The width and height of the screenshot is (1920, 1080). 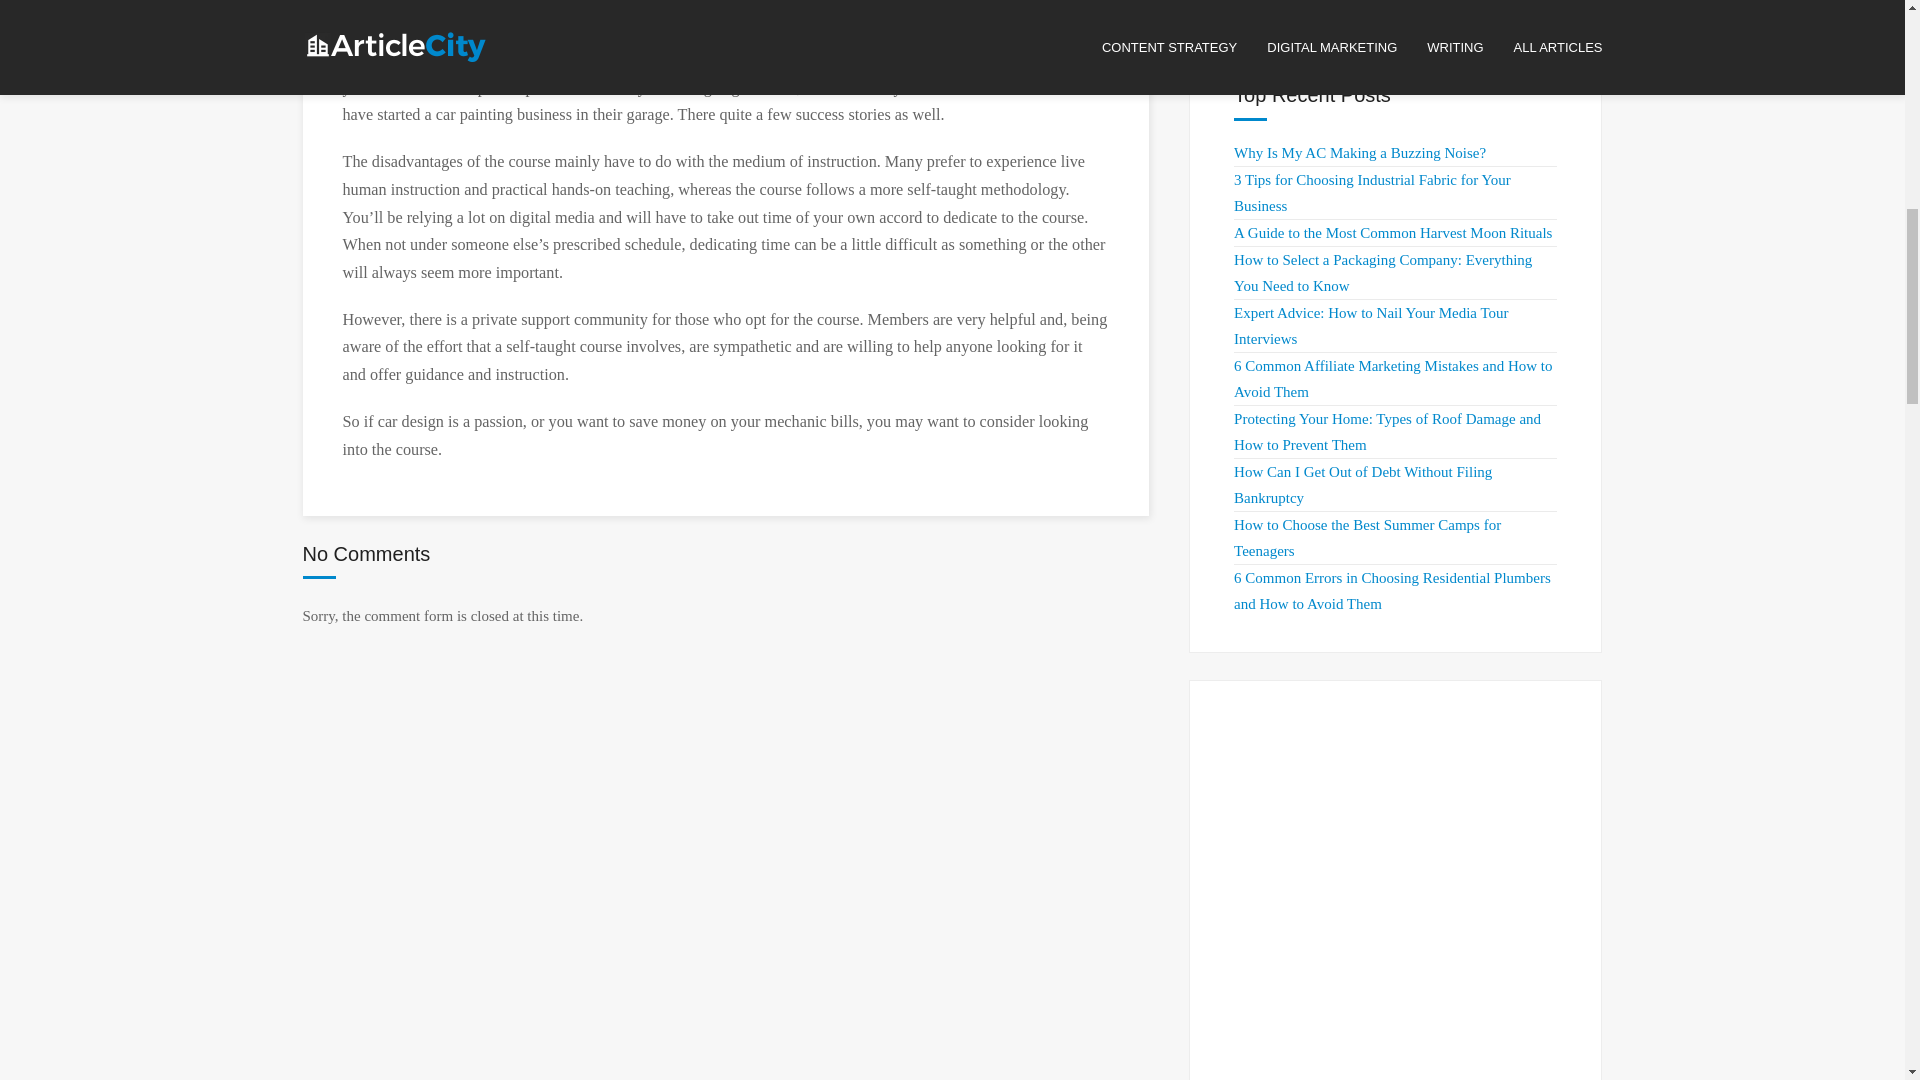 What do you see at coordinates (1372, 192) in the screenshot?
I see `3 Tips for Choosing Industrial Fabric for Your Business` at bounding box center [1372, 192].